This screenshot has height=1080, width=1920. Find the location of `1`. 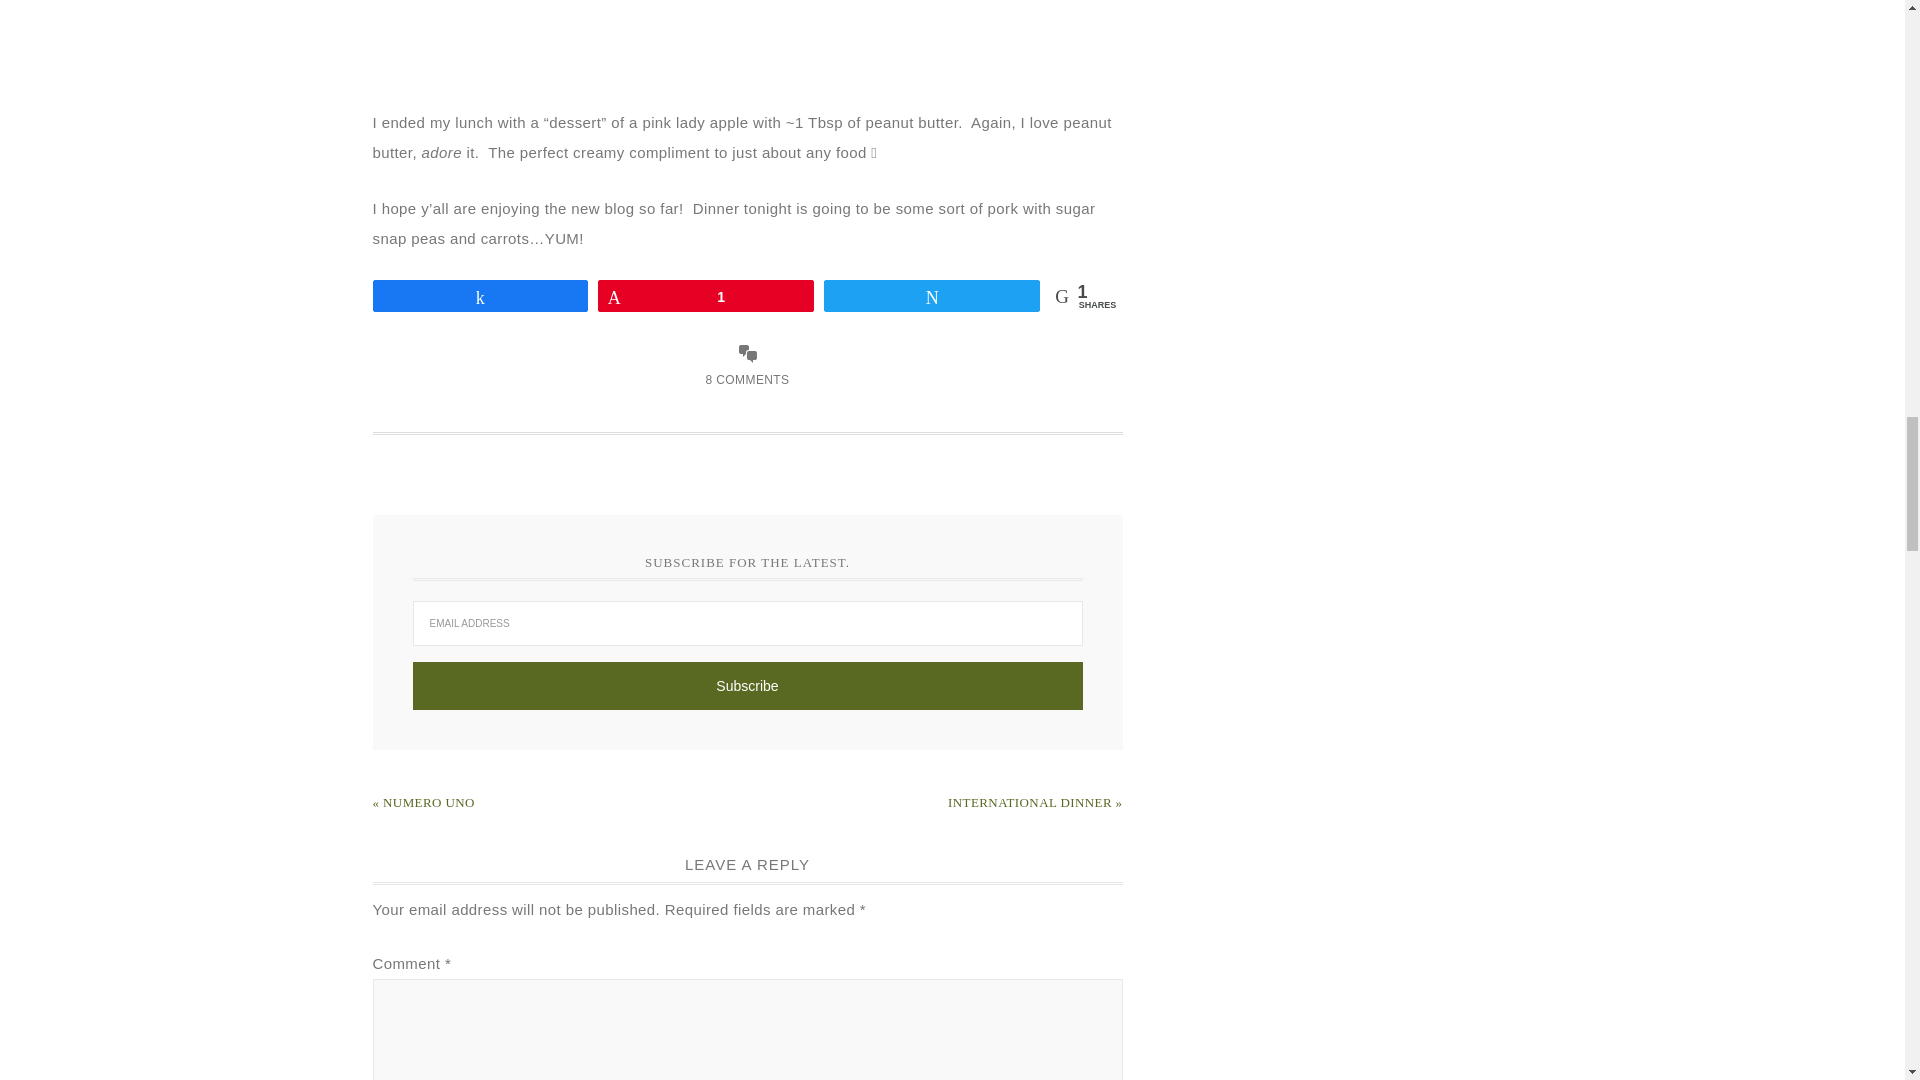

1 is located at coordinates (706, 296).